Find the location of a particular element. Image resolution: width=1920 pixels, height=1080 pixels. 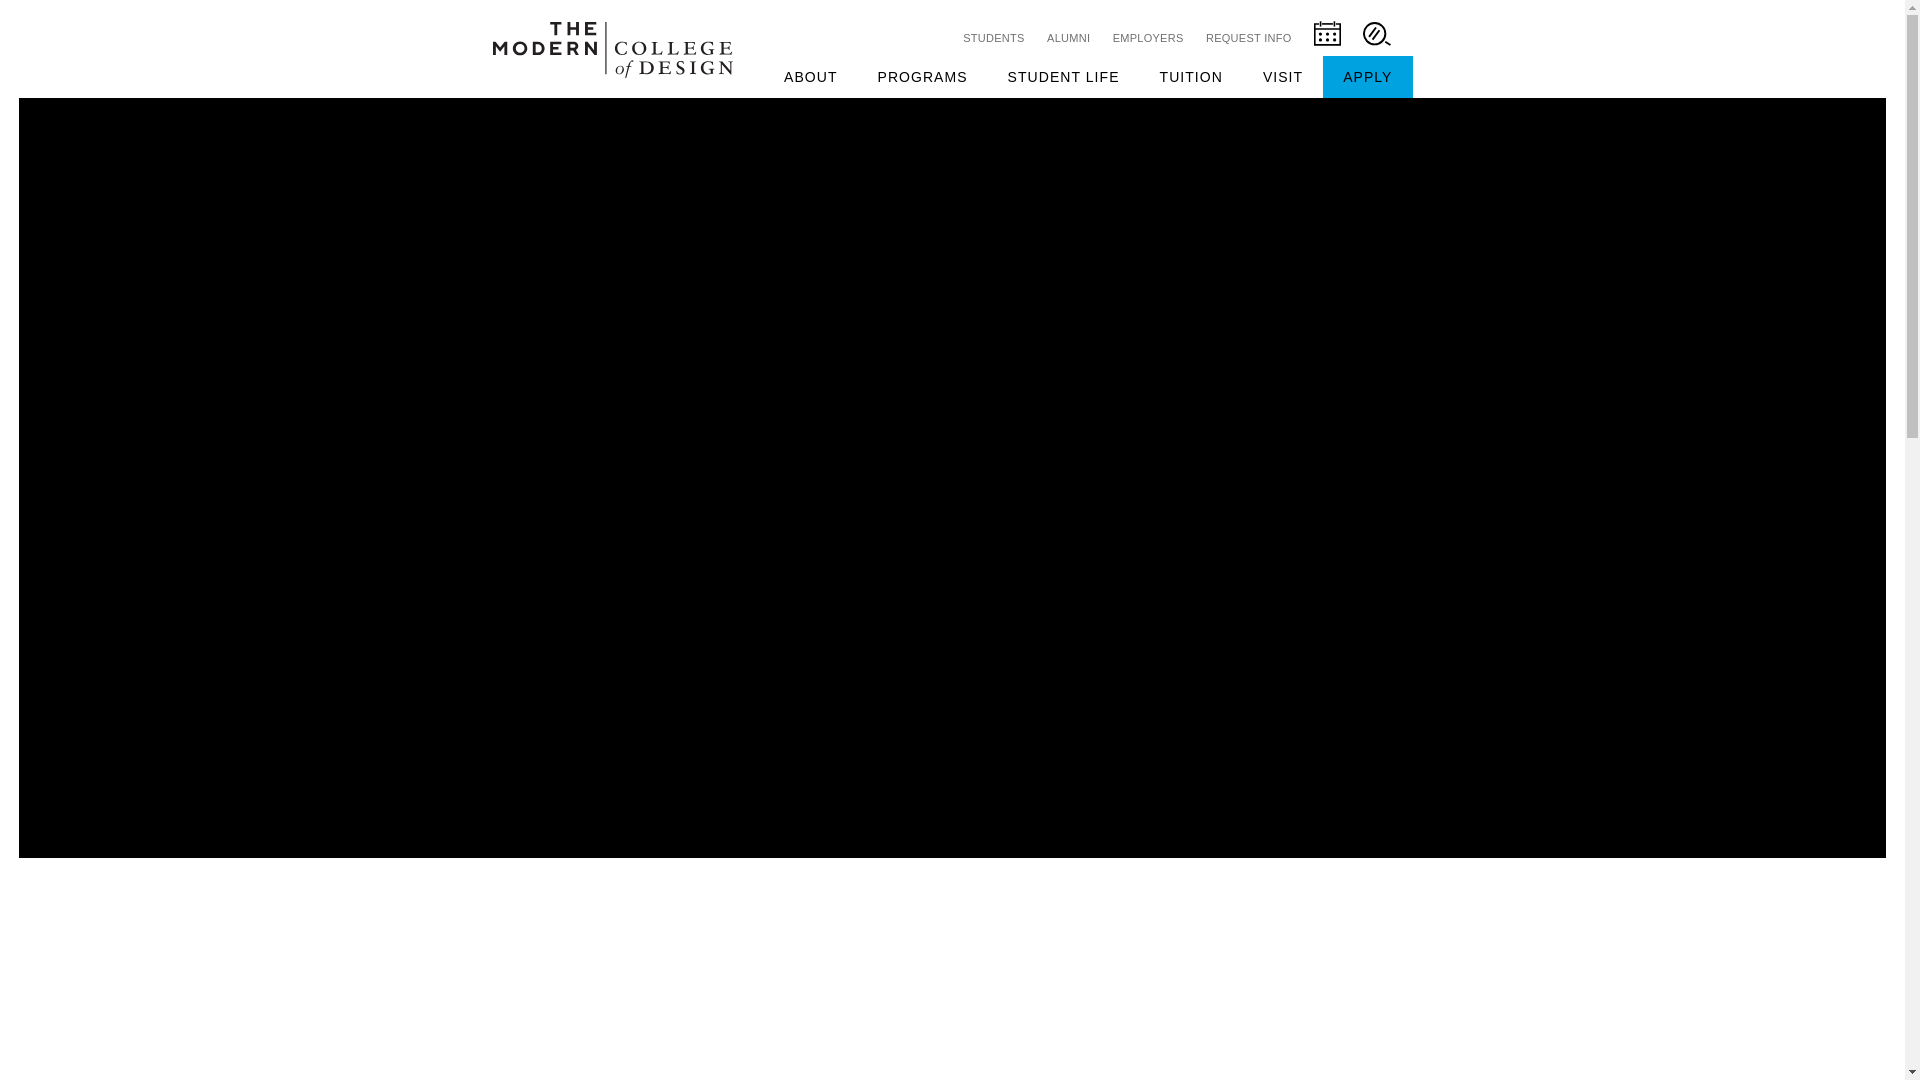

APPLY is located at coordinates (1366, 77).